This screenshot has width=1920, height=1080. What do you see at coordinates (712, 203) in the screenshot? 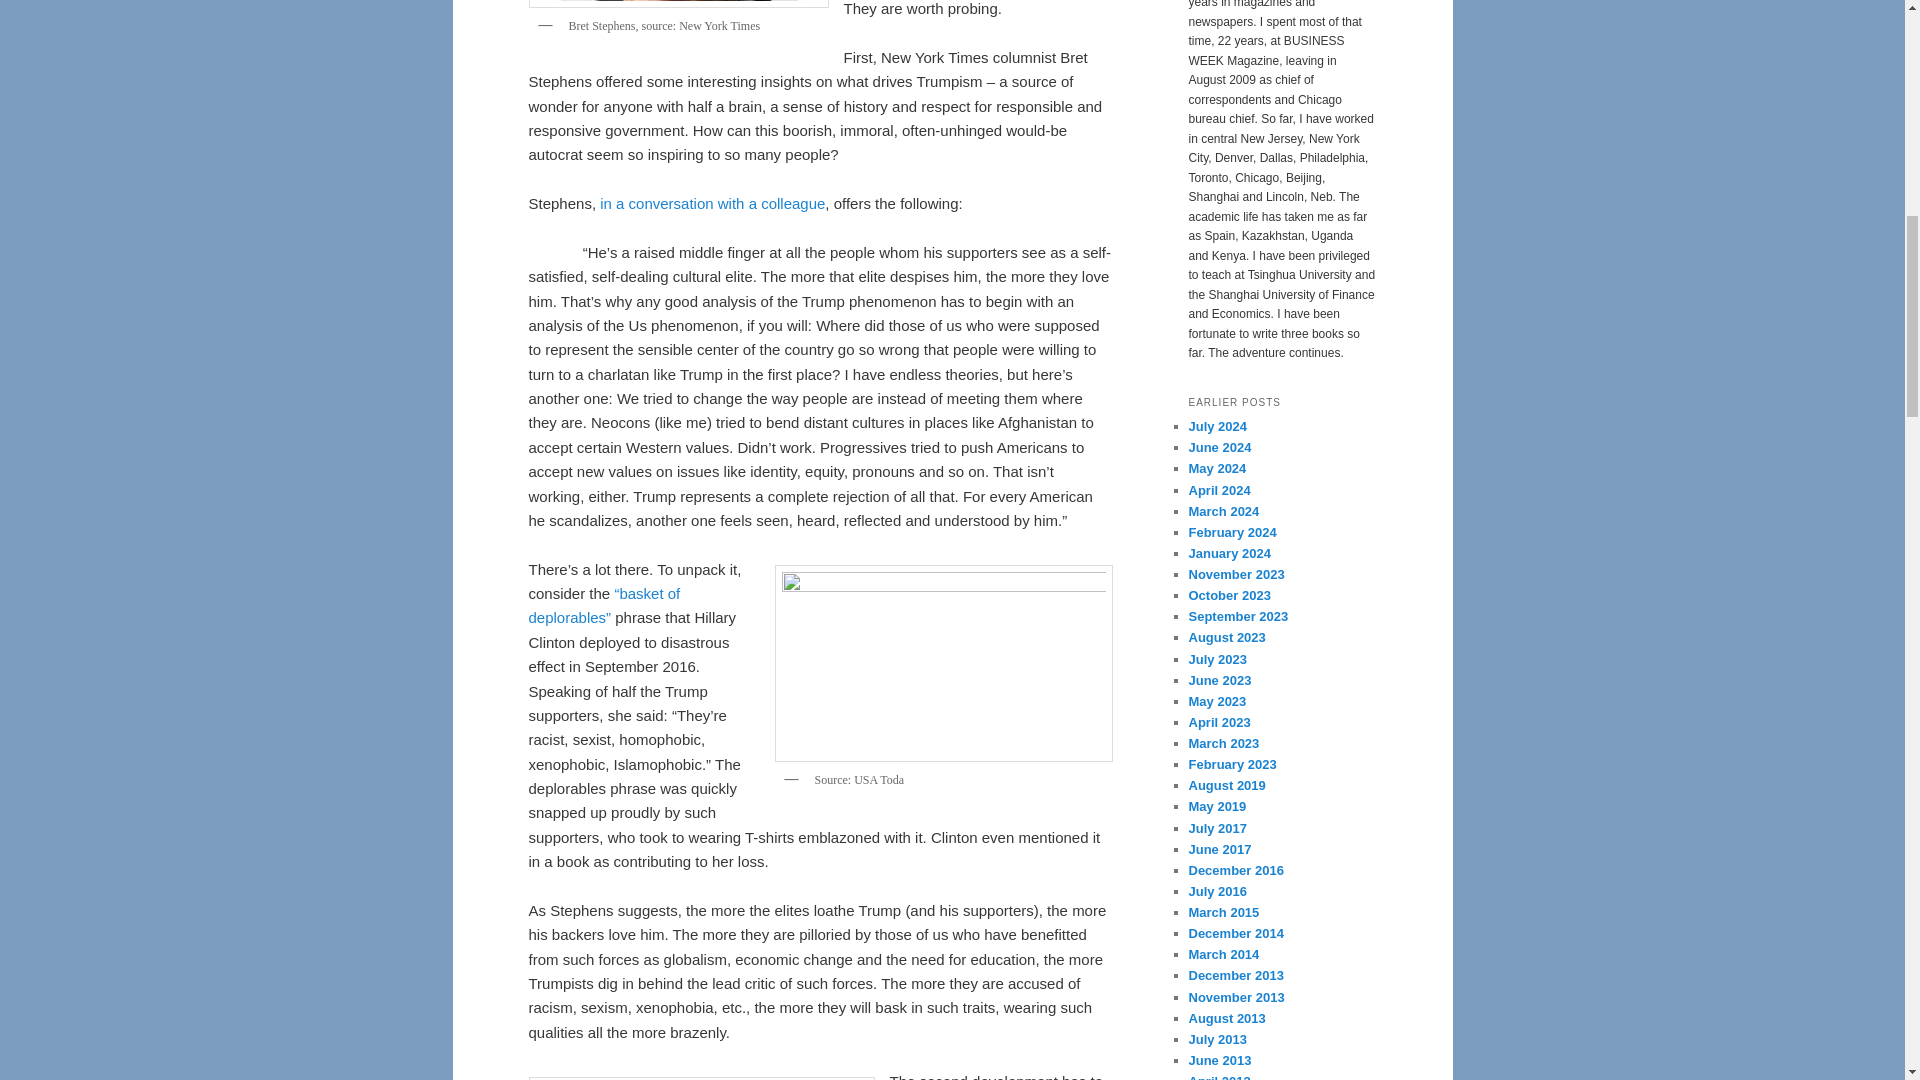
I see `in a conversation with a colleague` at bounding box center [712, 203].